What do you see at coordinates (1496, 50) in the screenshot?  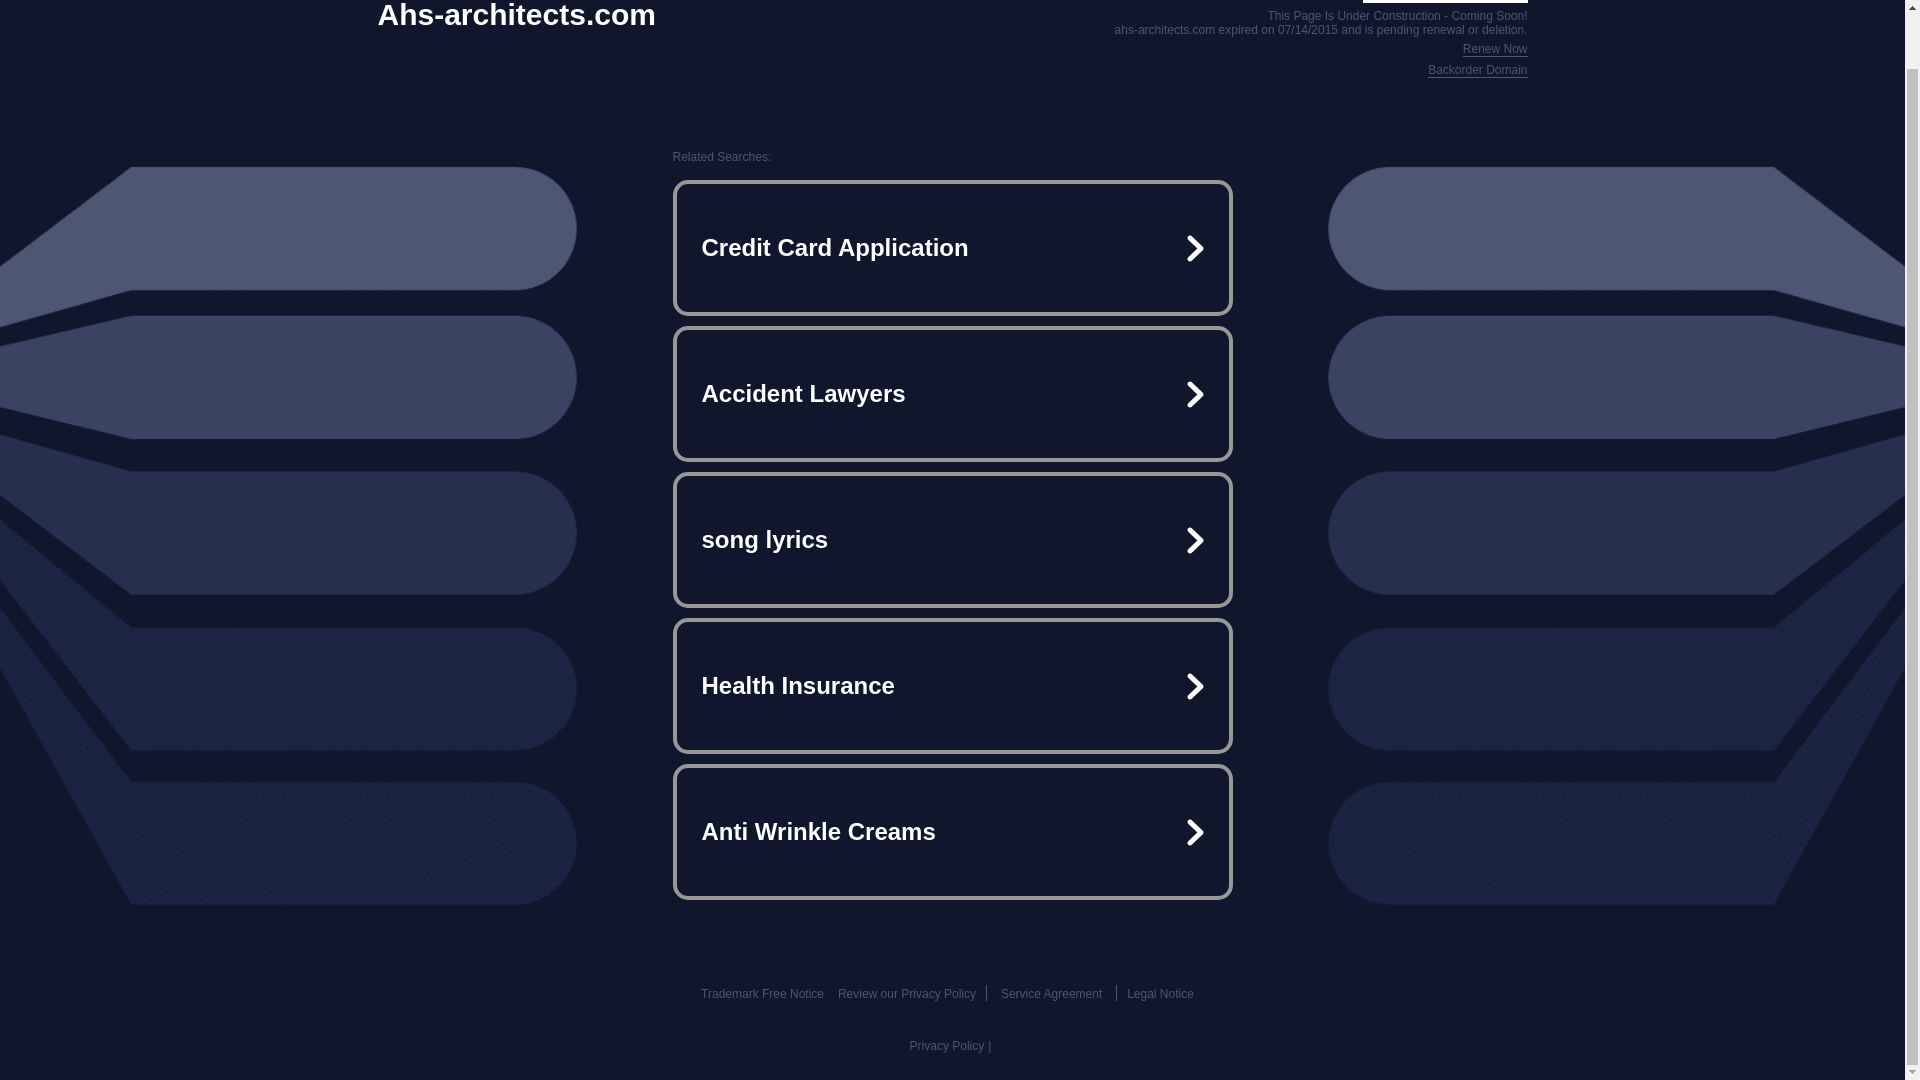 I see `Renew Now` at bounding box center [1496, 50].